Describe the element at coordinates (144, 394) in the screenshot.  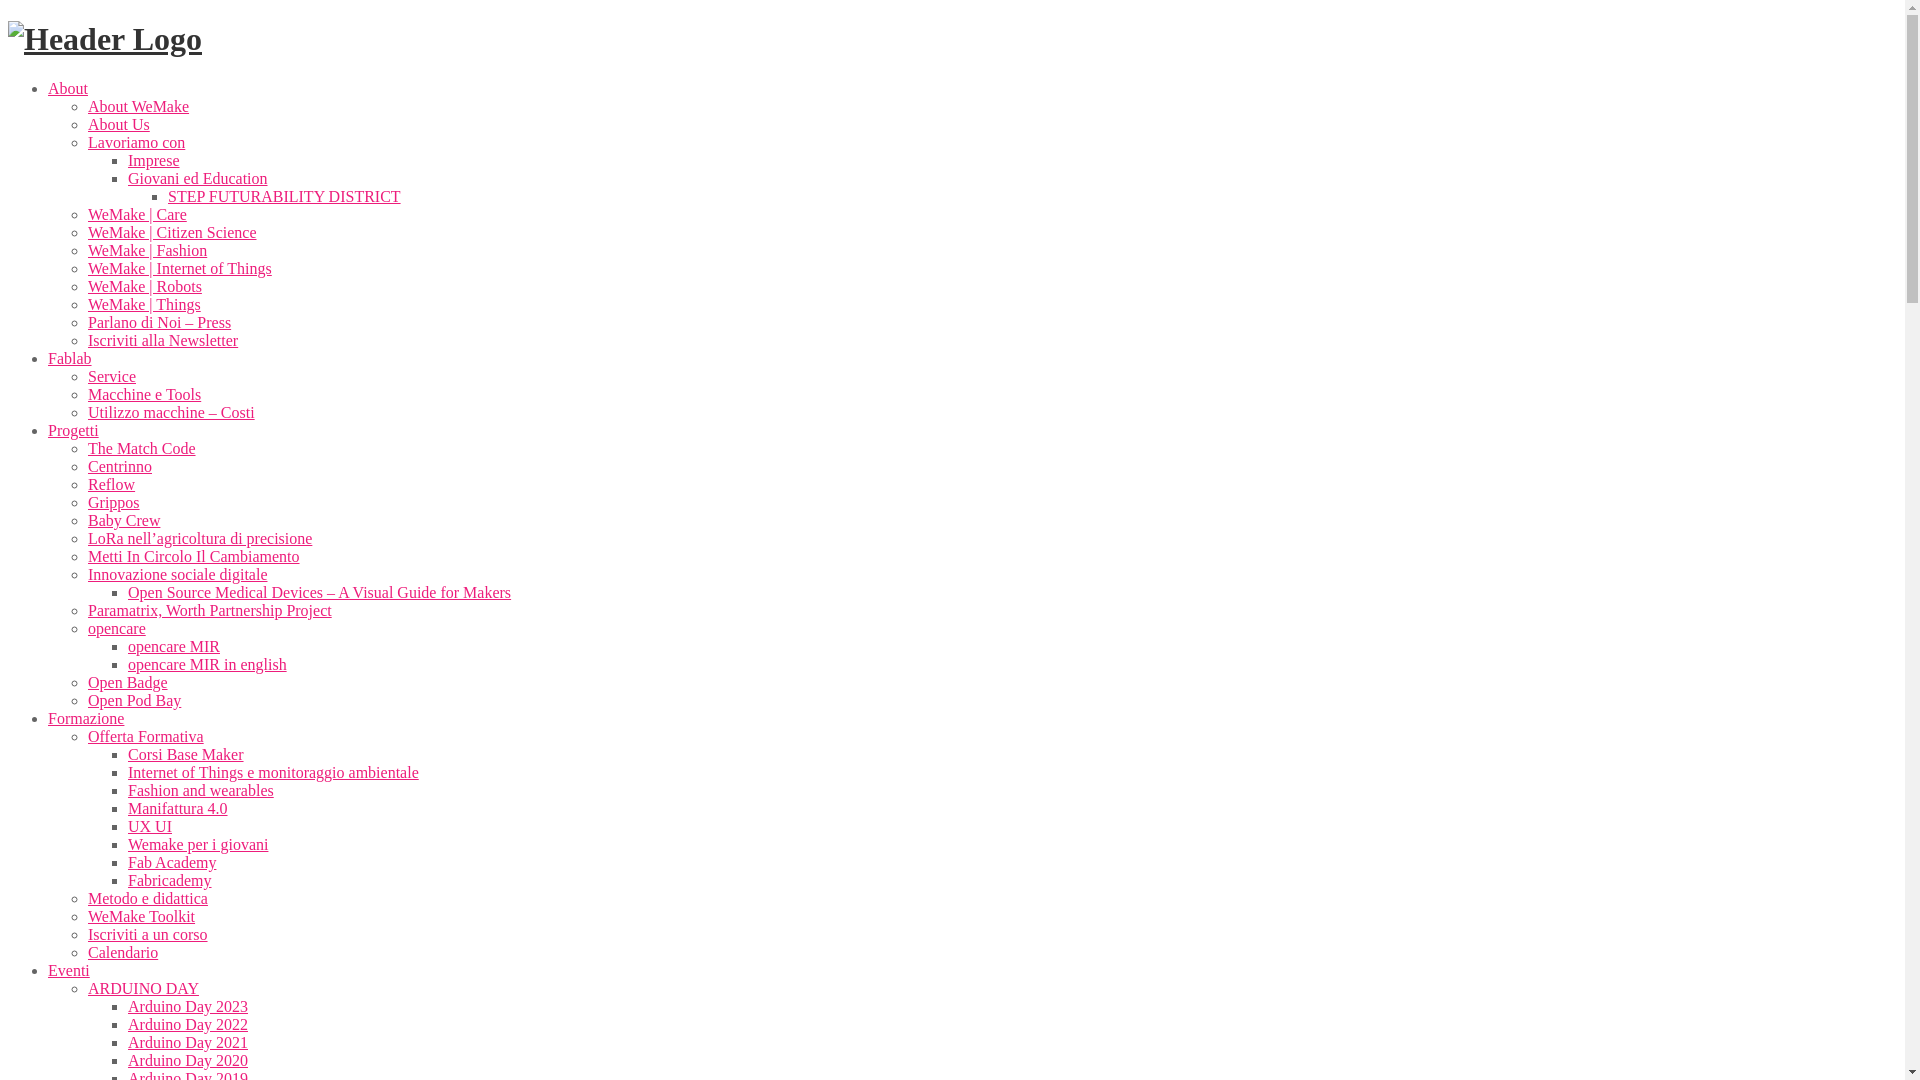
I see `Macchine e Tools` at that location.